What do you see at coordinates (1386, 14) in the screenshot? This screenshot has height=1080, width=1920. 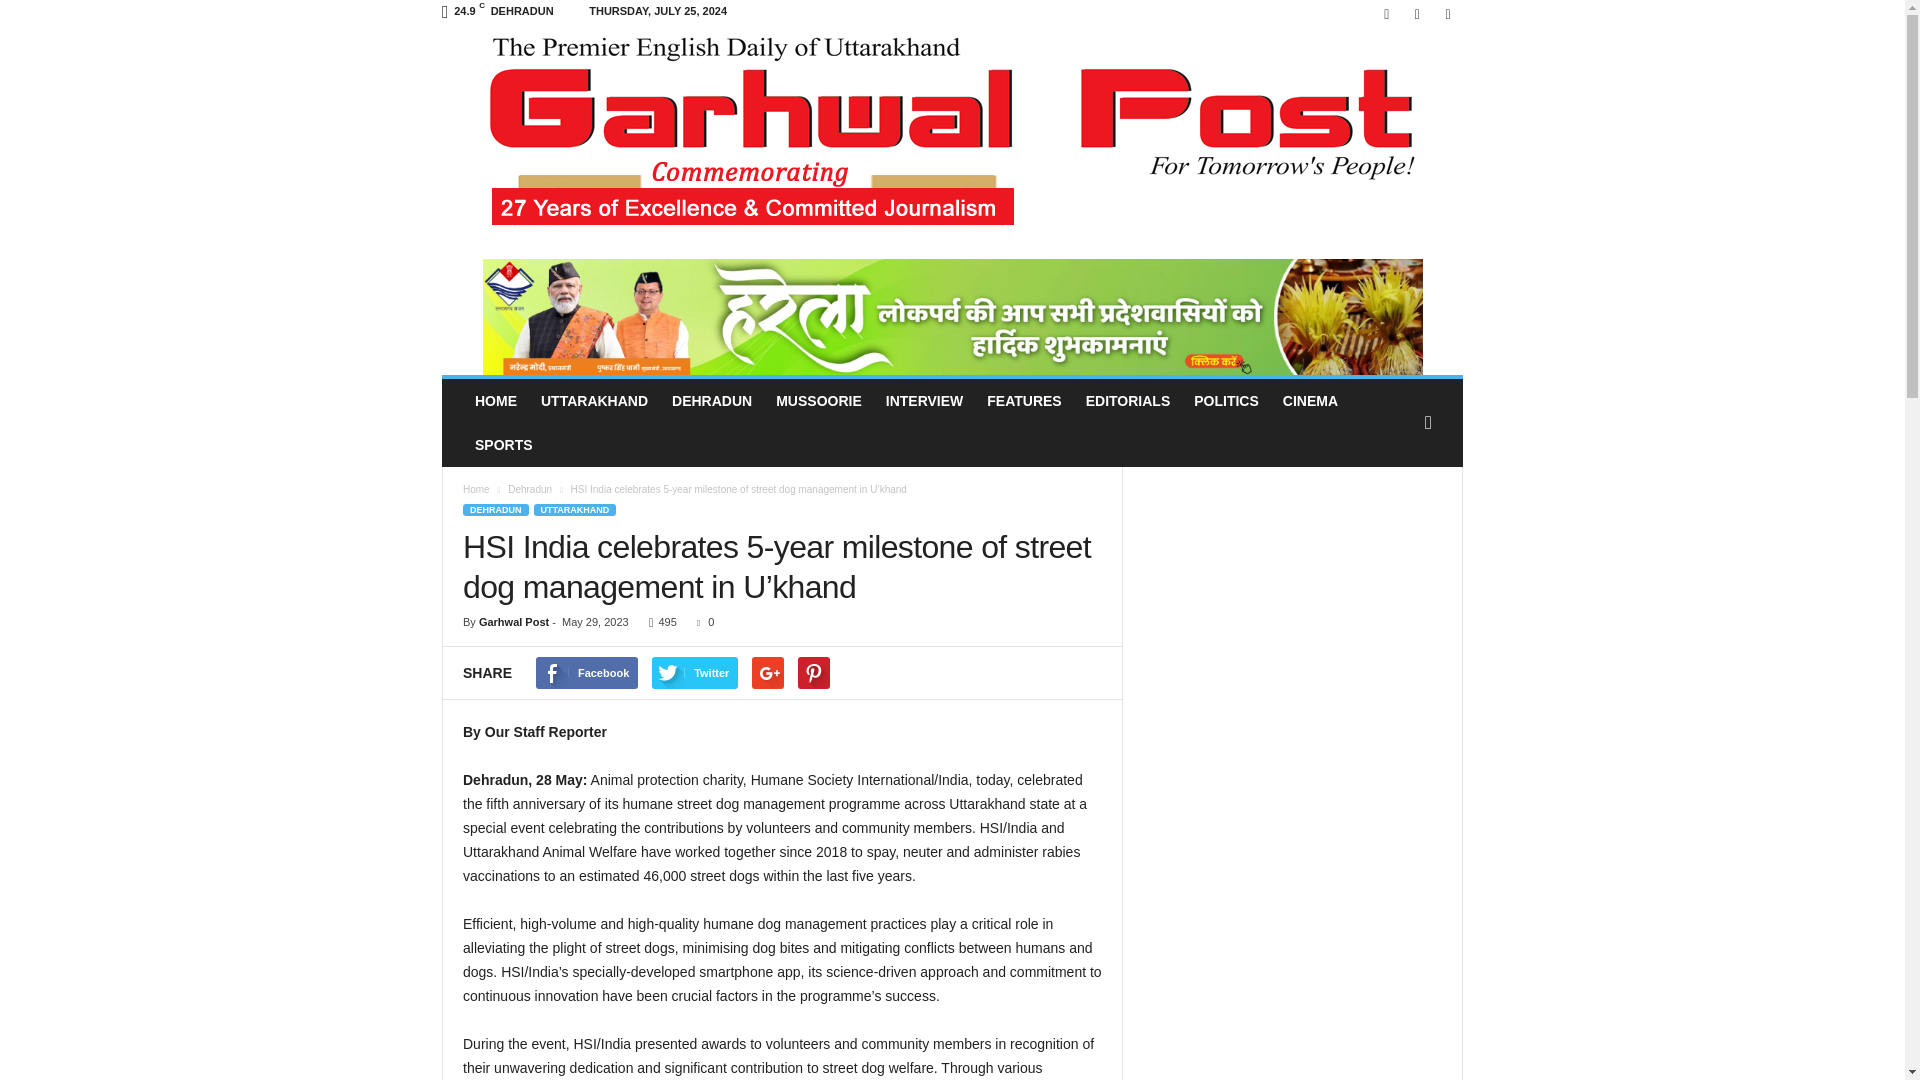 I see `Facebook` at bounding box center [1386, 14].